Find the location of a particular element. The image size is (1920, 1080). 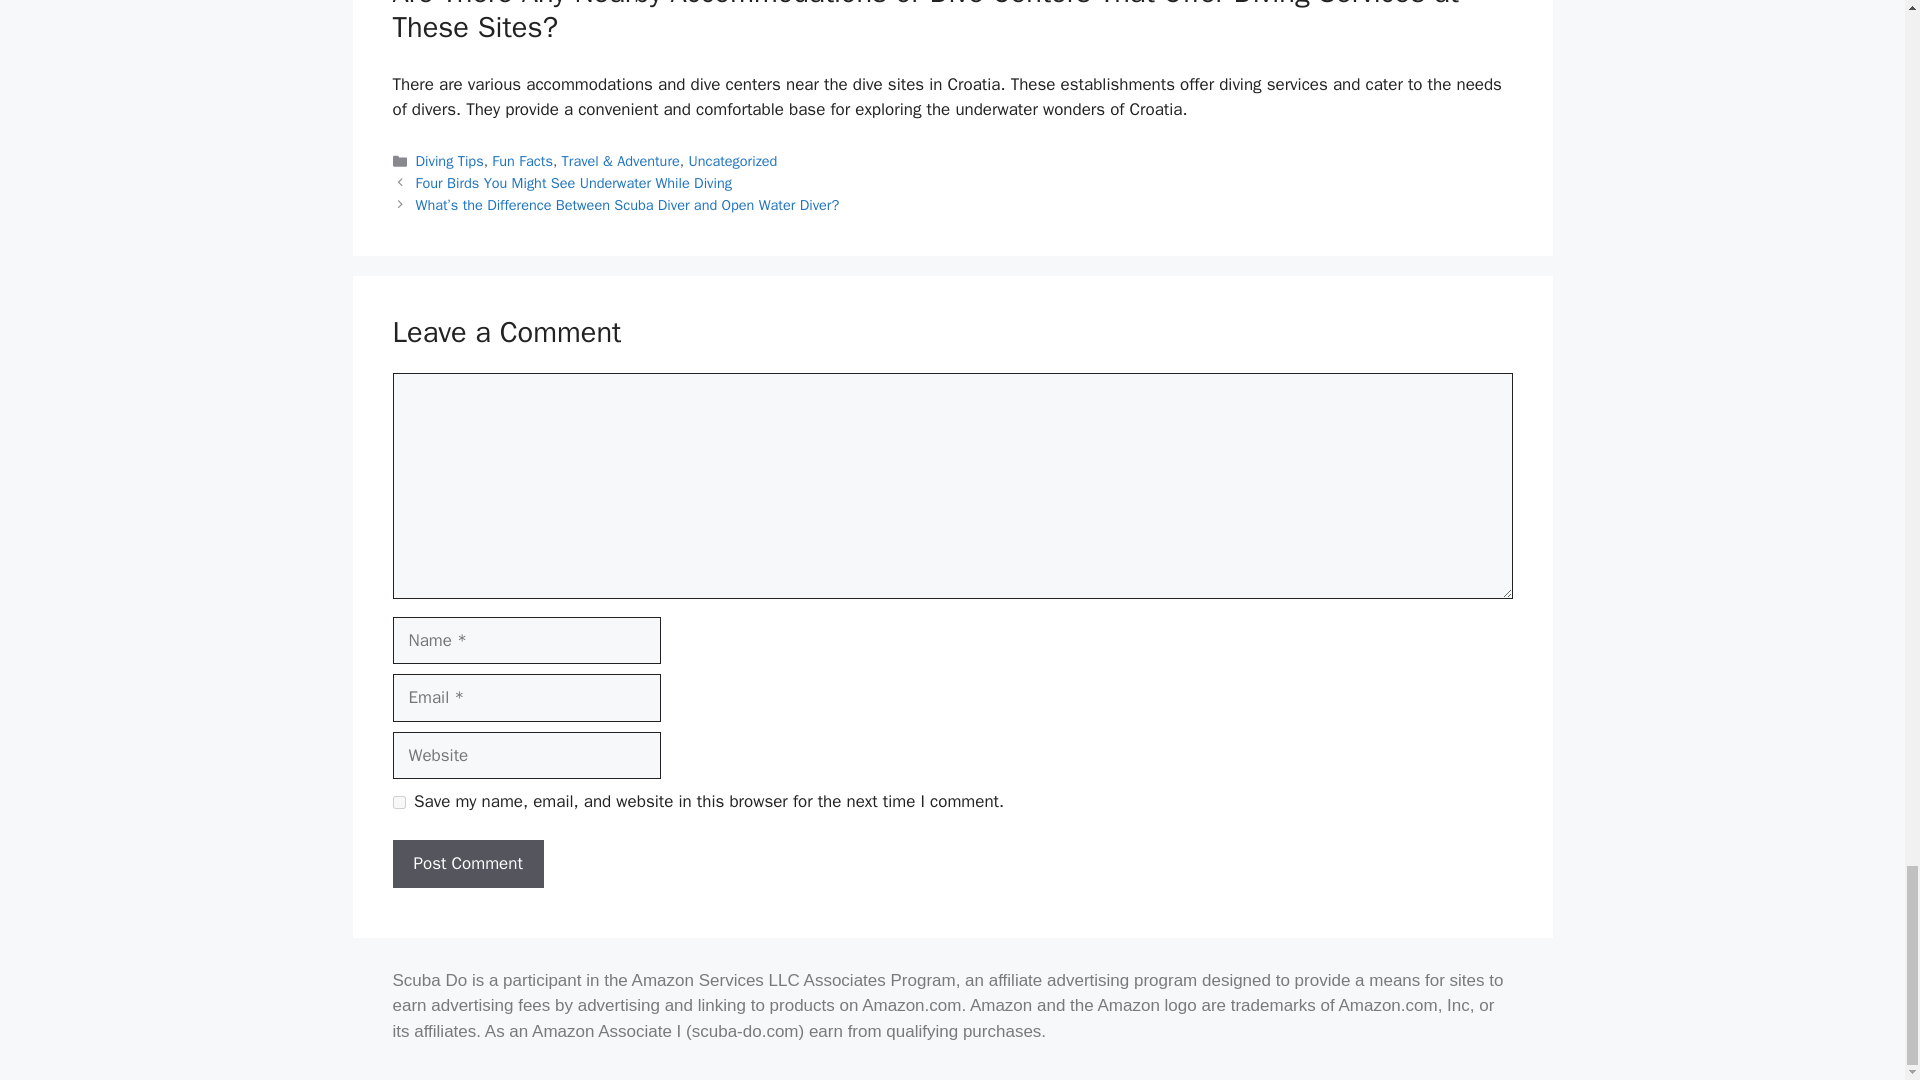

Four Birds You Might See Underwater While Diving is located at coordinates (574, 182).